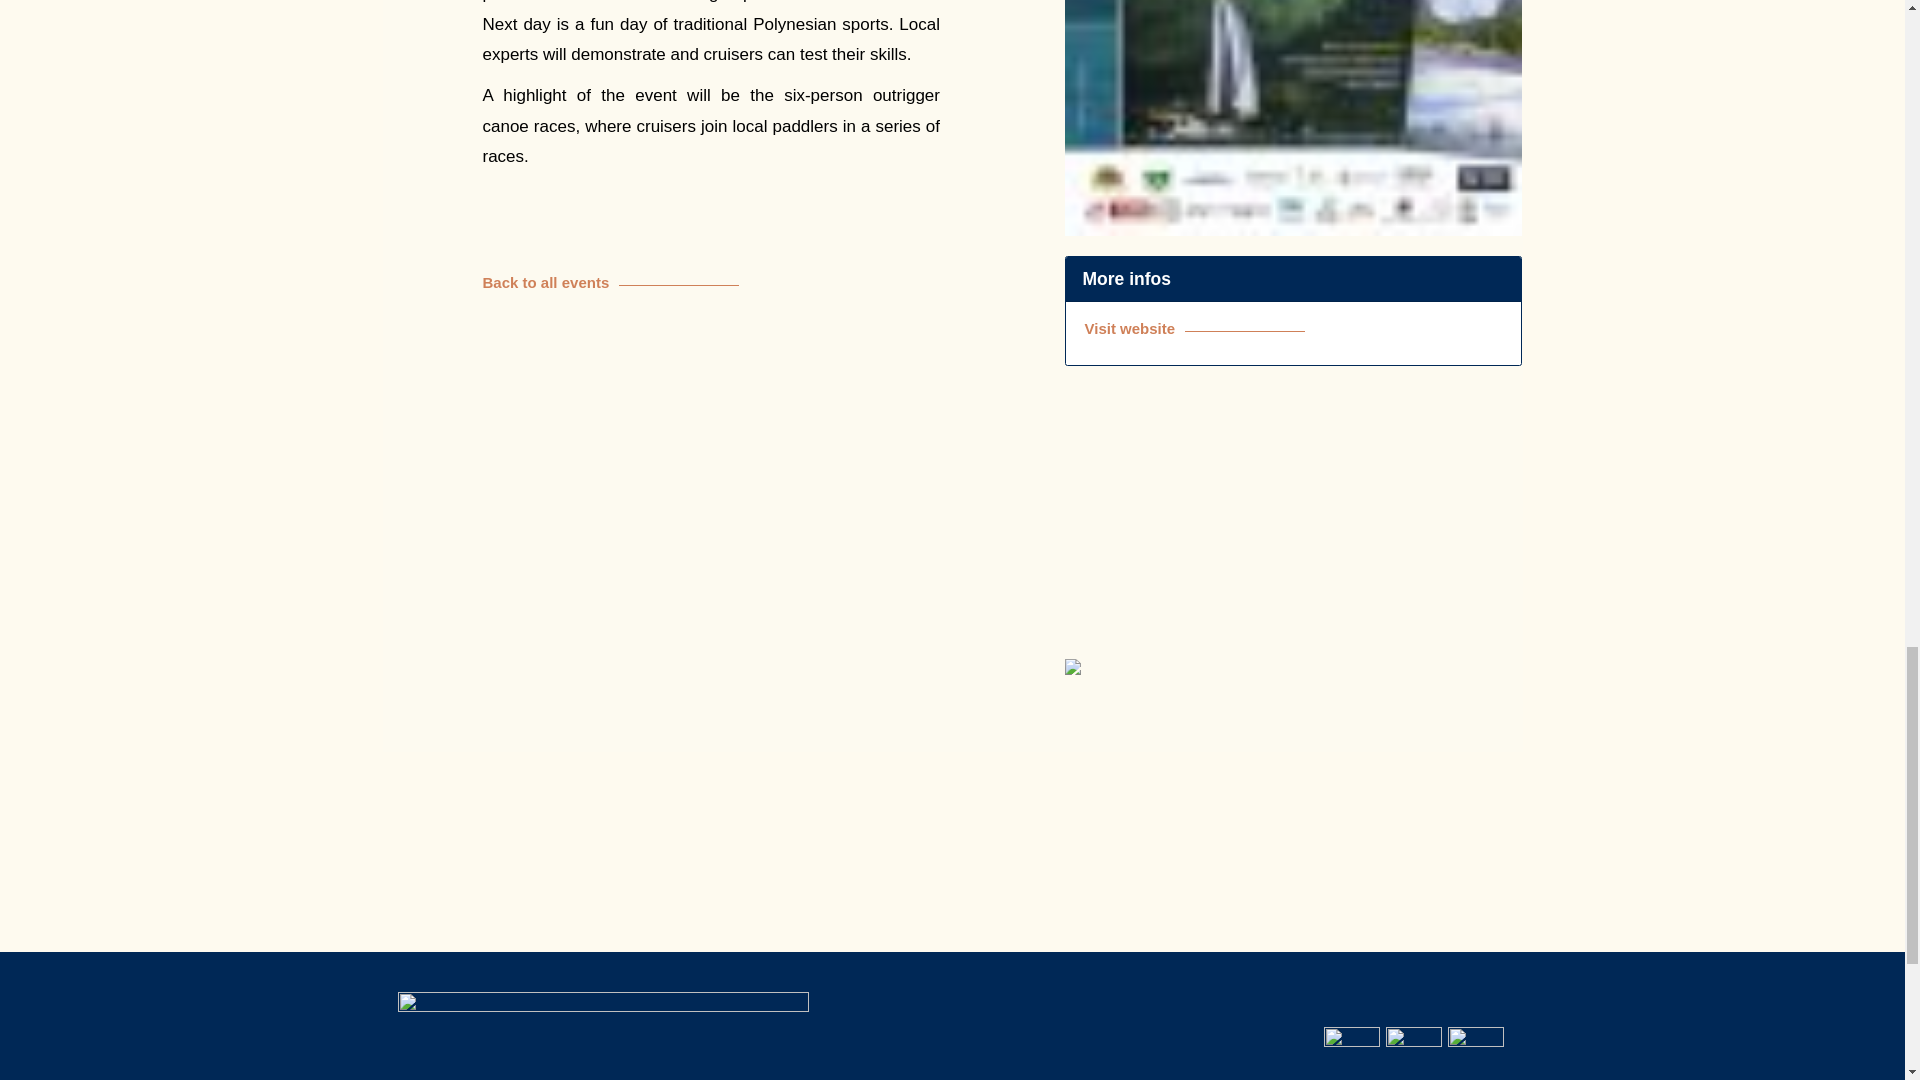 The height and width of the screenshot is (1080, 1920). I want to click on Visit website, so click(1294, 328).